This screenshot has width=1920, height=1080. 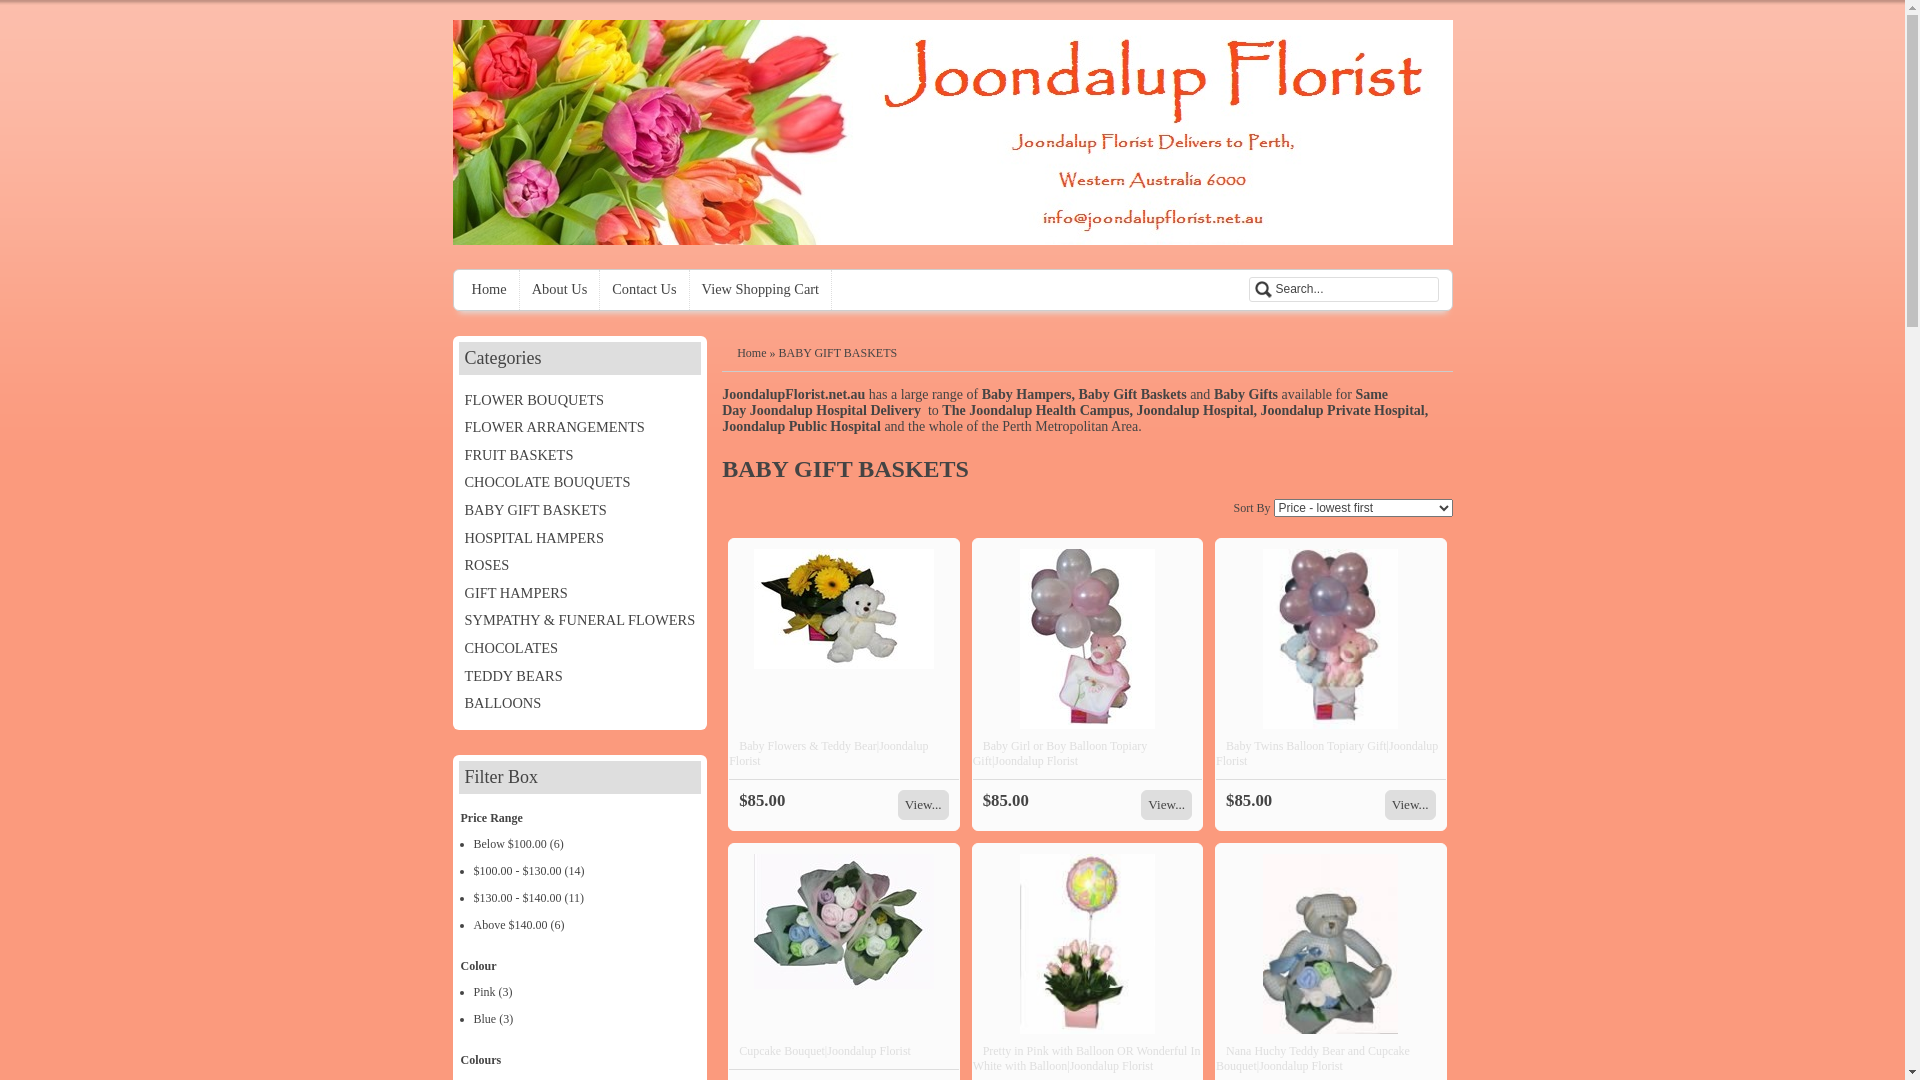 I want to click on $100.00 - $130.00 (14), so click(x=588, y=872).